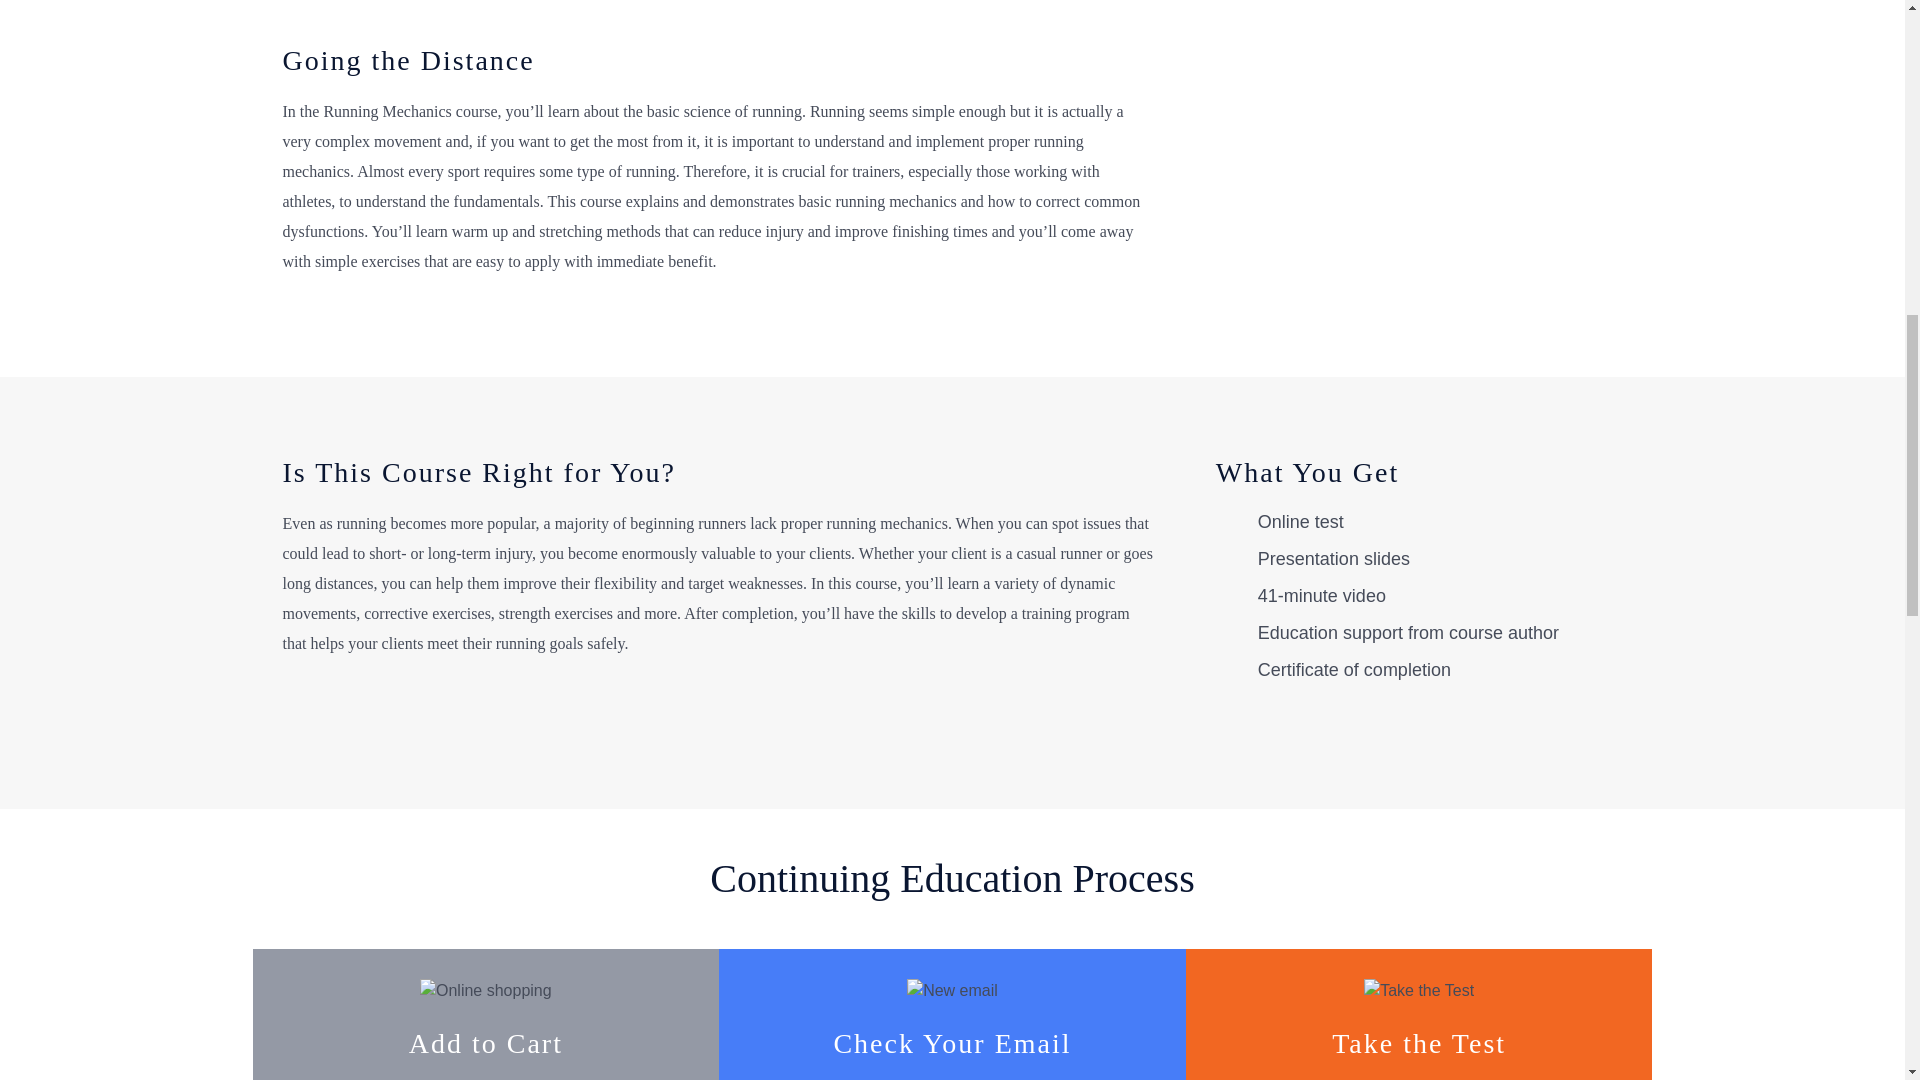 The width and height of the screenshot is (1920, 1080). I want to click on Running Mechanics 3, so click(952, 990).